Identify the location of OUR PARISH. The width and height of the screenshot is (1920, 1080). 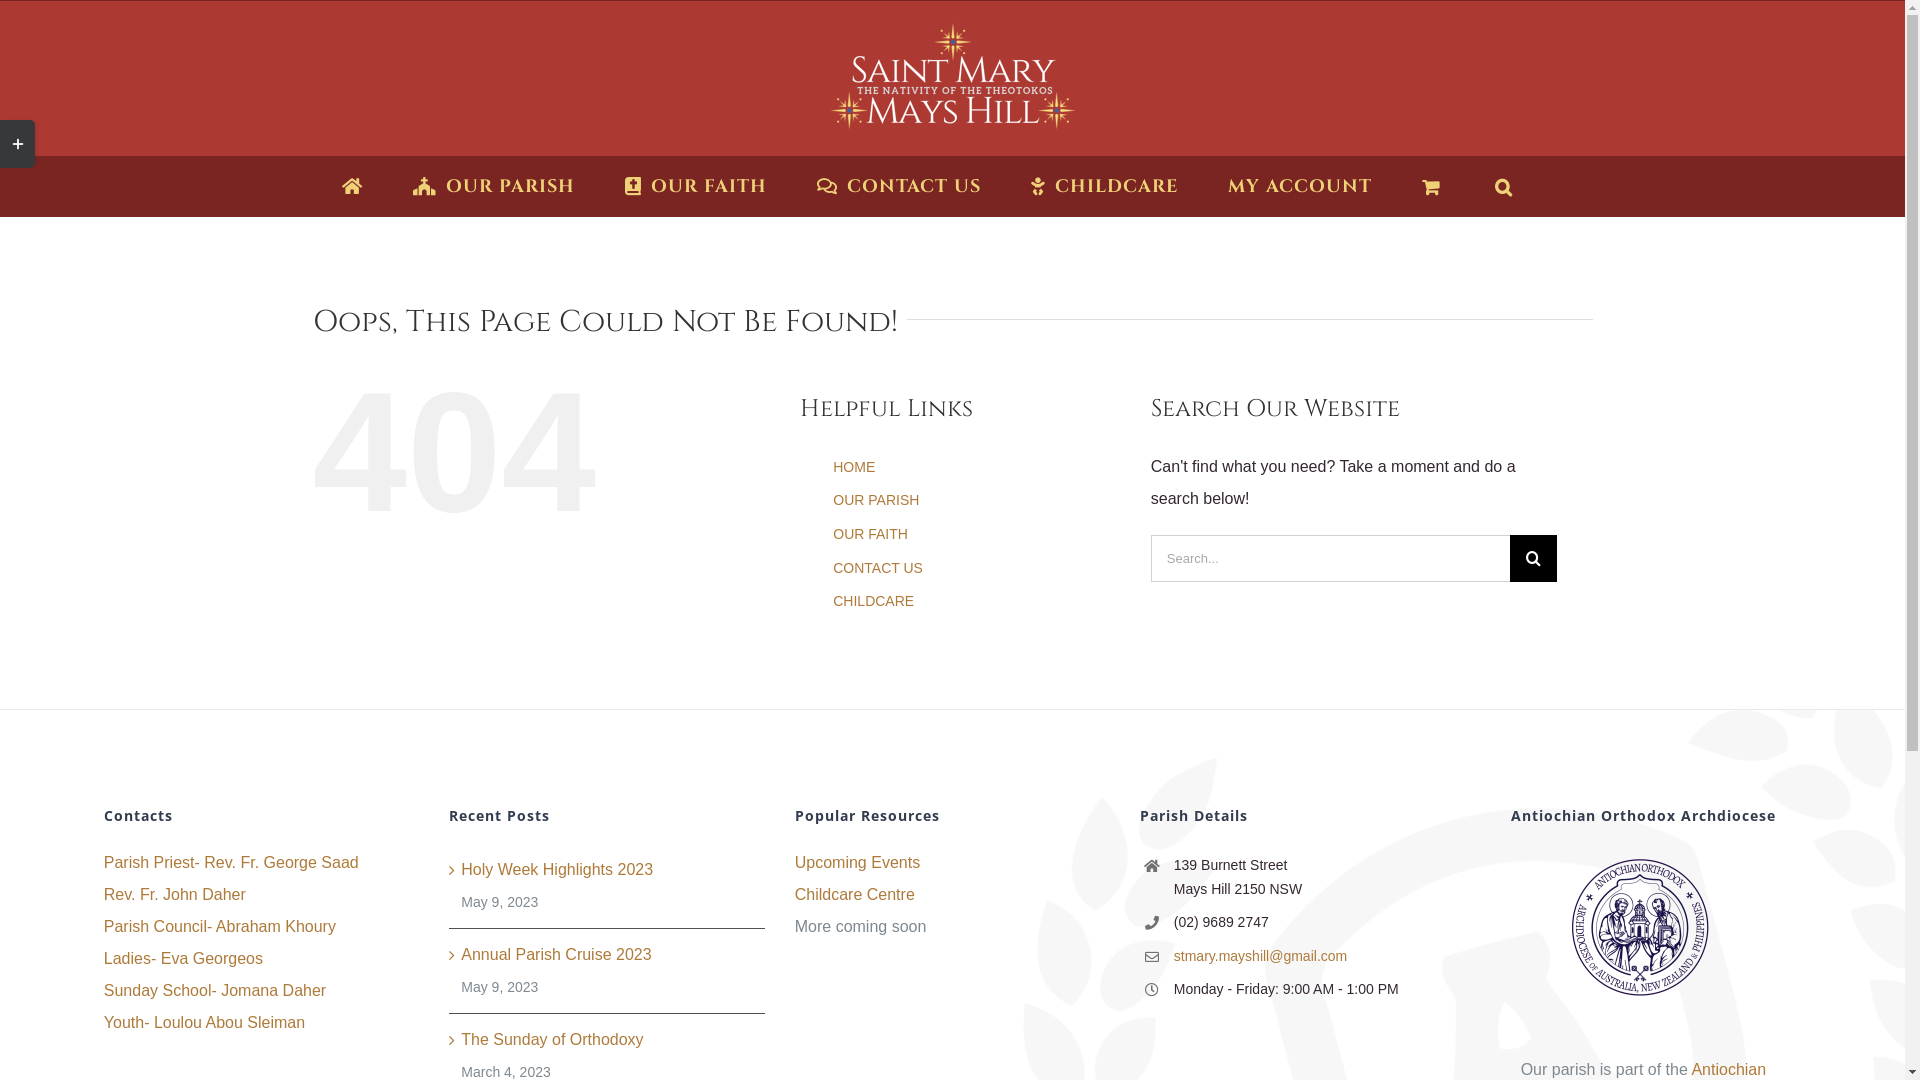
(494, 186).